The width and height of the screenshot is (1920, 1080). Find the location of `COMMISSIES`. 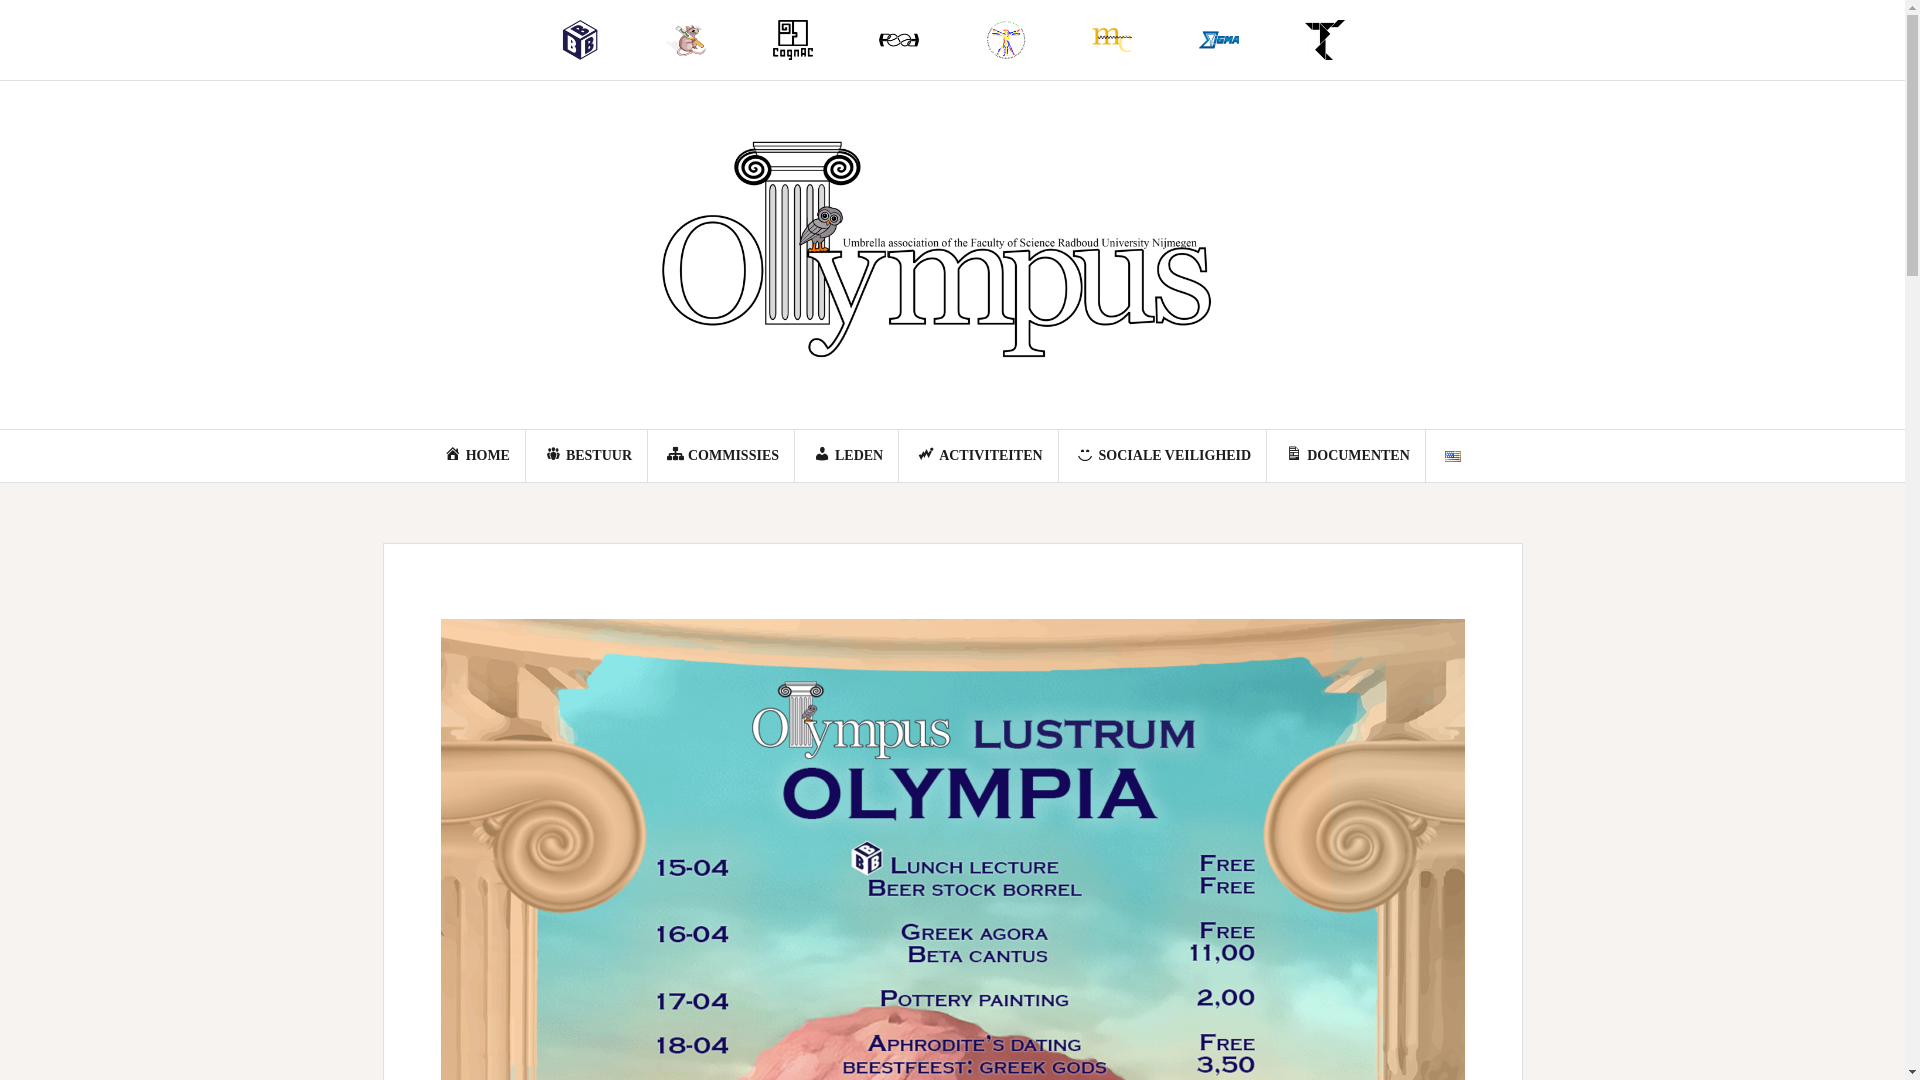

COMMISSIES is located at coordinates (722, 455).